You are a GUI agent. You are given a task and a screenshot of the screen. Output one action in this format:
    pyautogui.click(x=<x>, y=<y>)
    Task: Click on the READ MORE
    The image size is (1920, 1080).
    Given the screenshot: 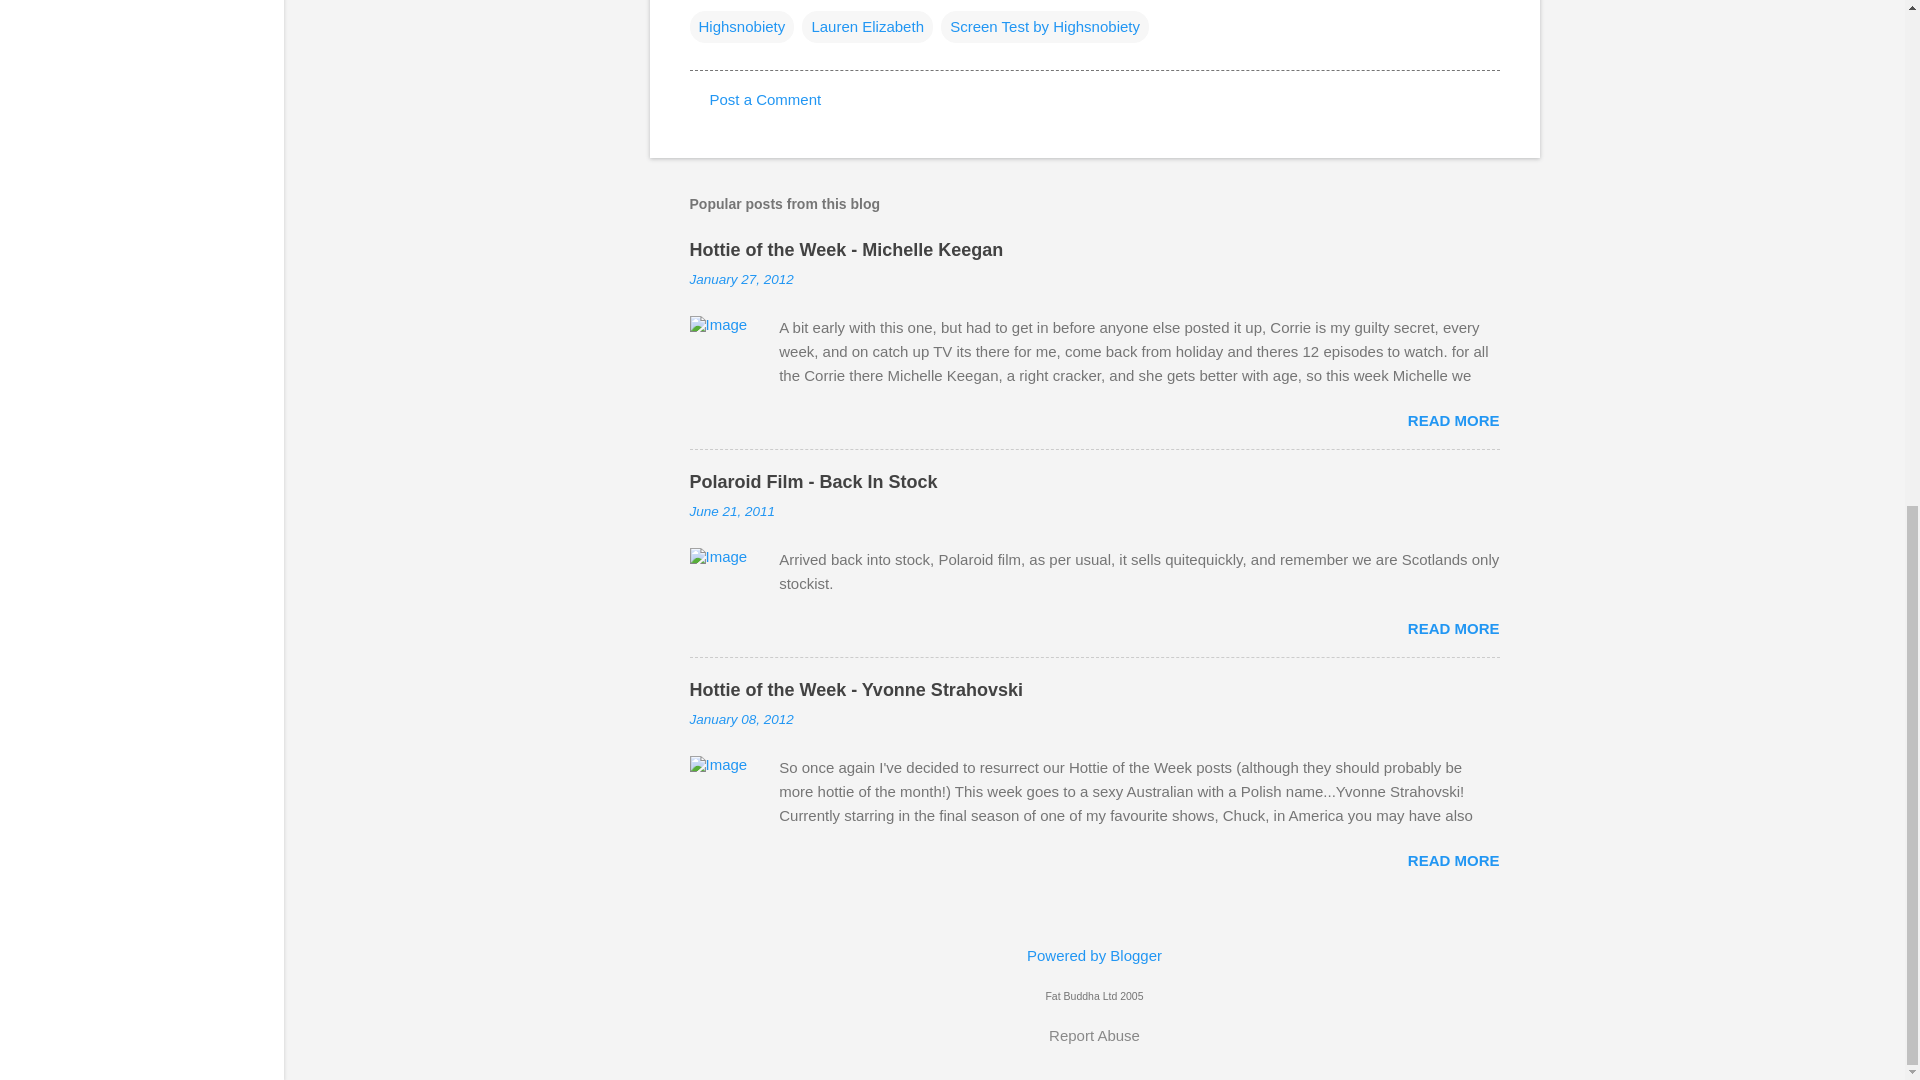 What is the action you would take?
    pyautogui.click(x=1453, y=860)
    